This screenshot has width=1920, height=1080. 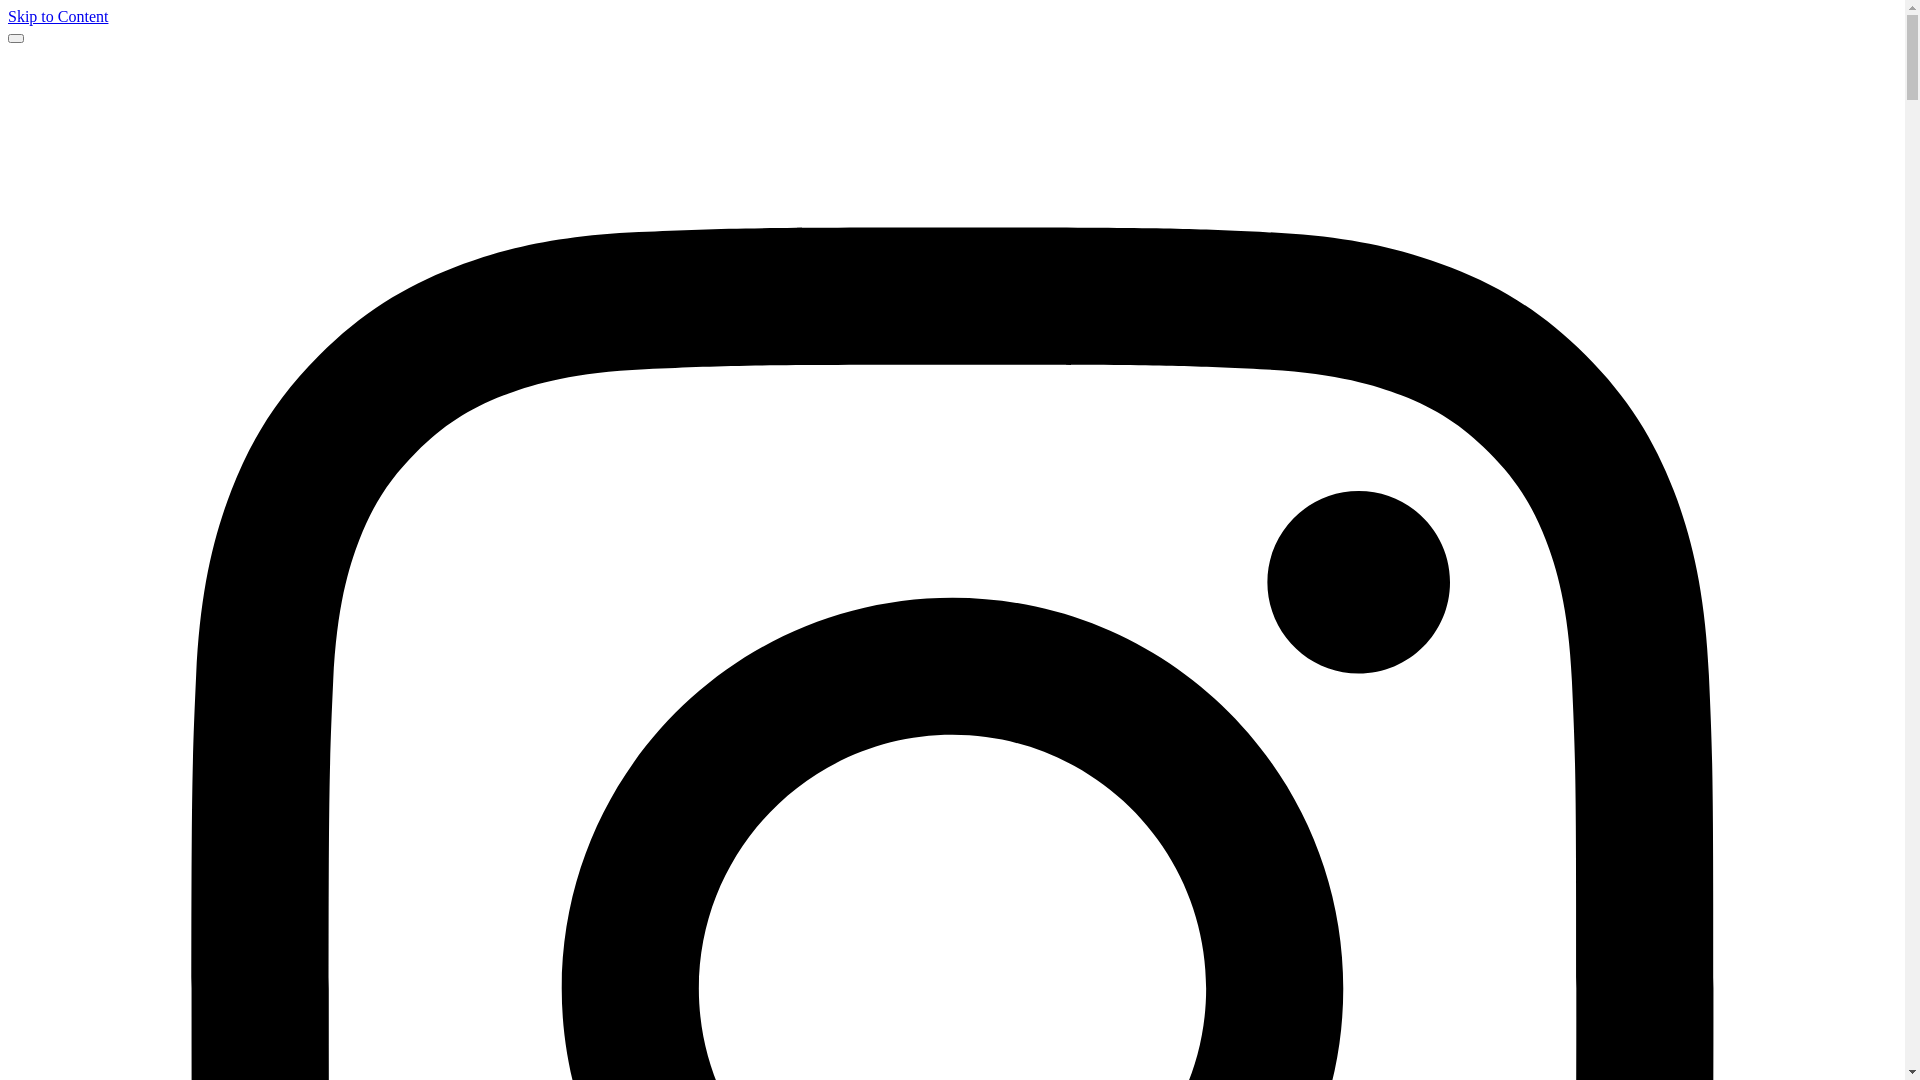 What do you see at coordinates (58, 16) in the screenshot?
I see `Skip to Content` at bounding box center [58, 16].